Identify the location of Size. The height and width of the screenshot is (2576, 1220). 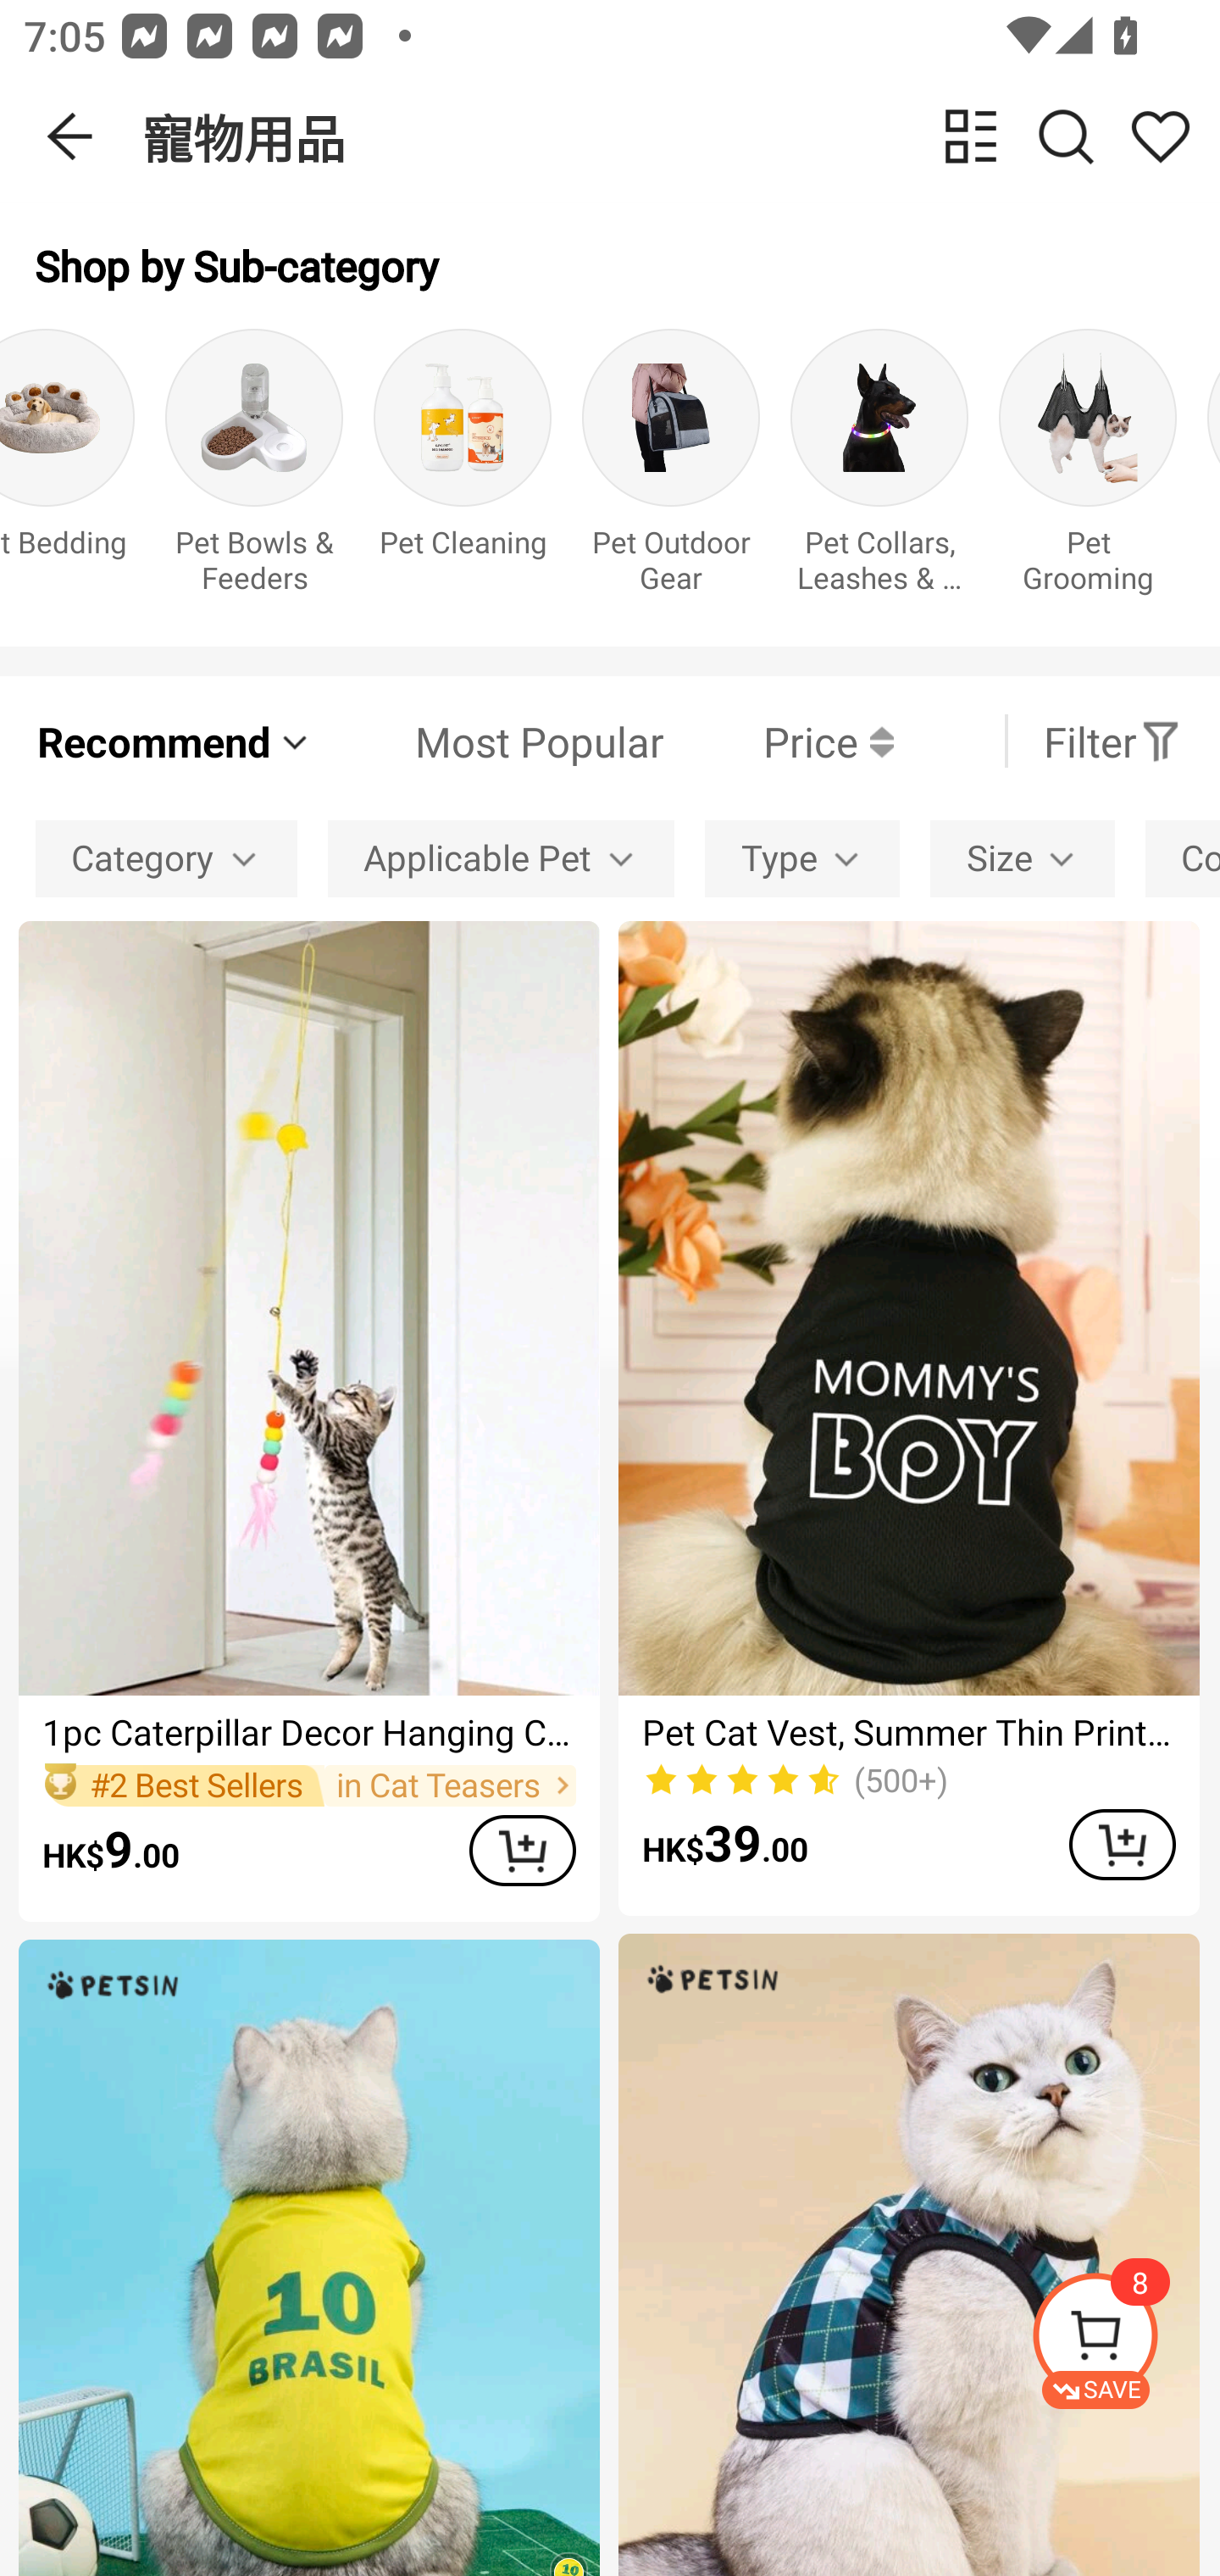
(1022, 858).